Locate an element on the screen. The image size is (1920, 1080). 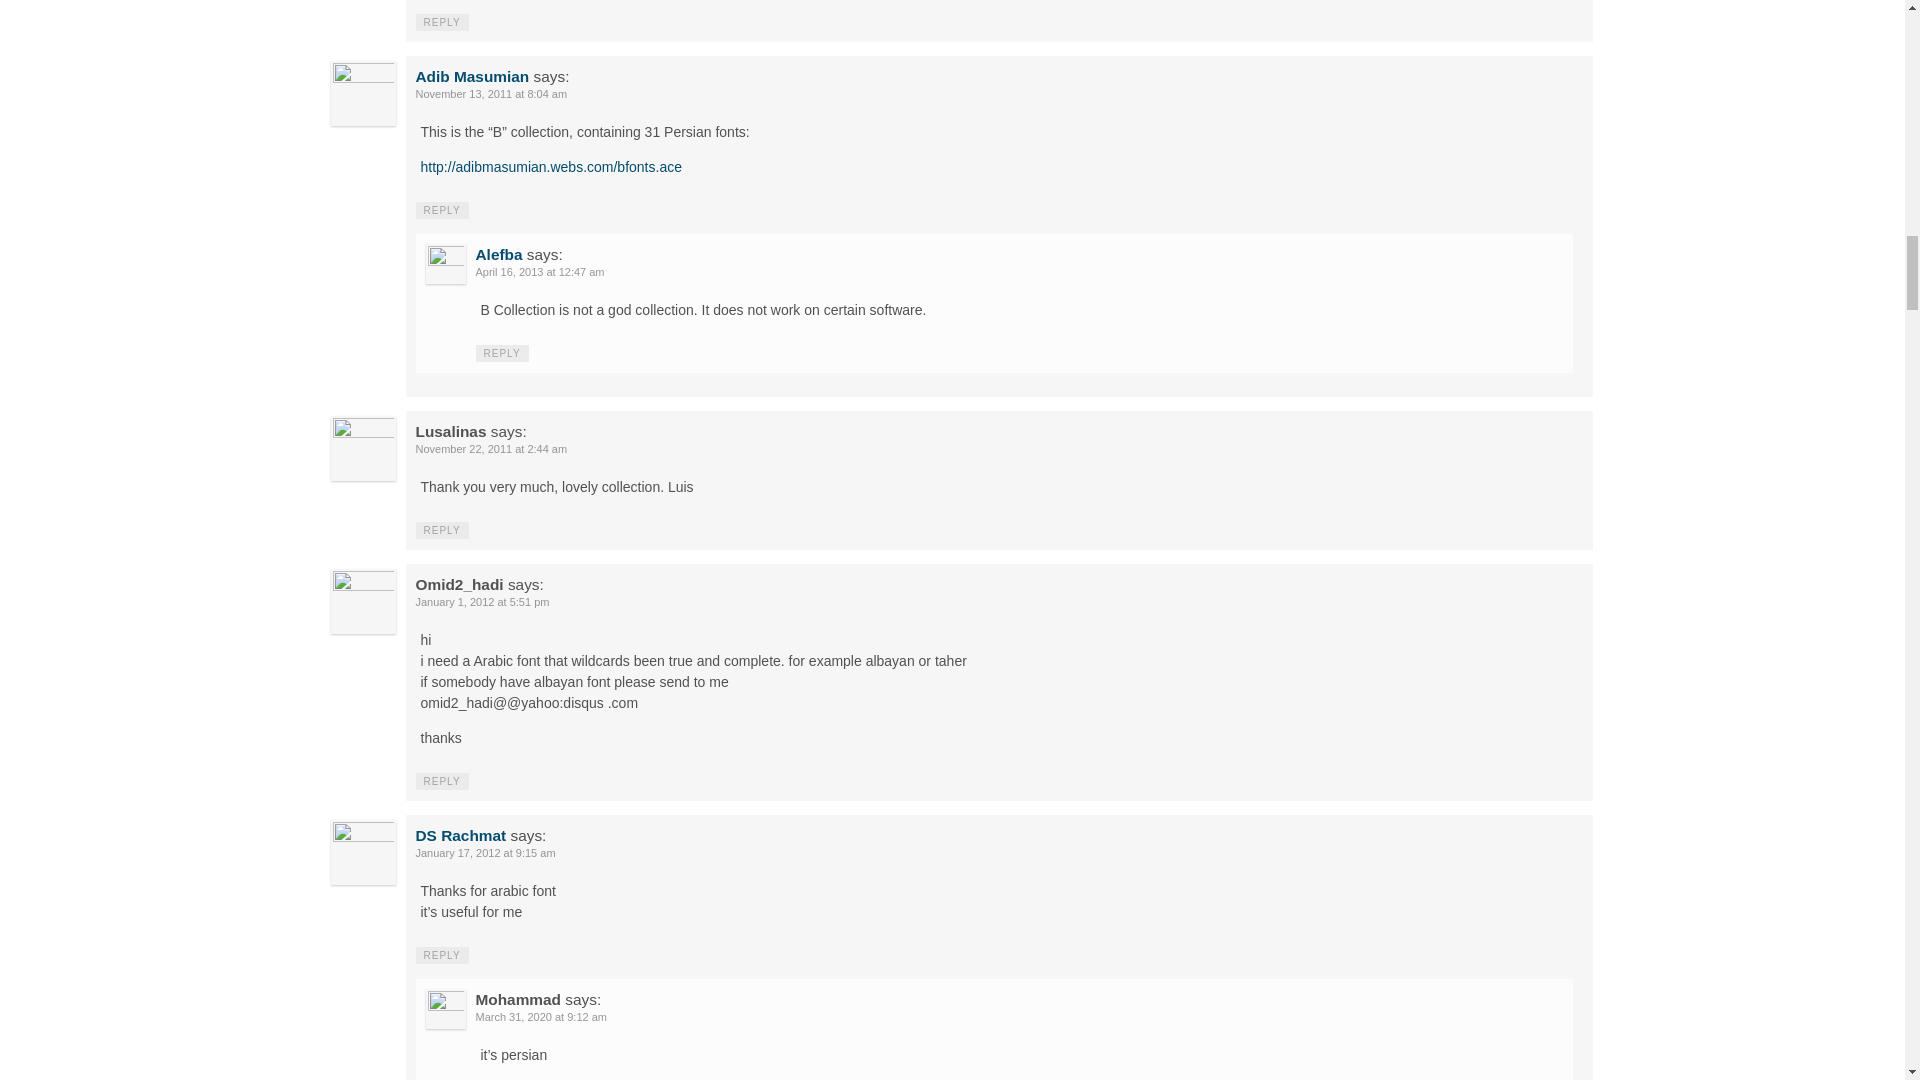
April 16, 2013 at 12:47 am is located at coordinates (540, 271).